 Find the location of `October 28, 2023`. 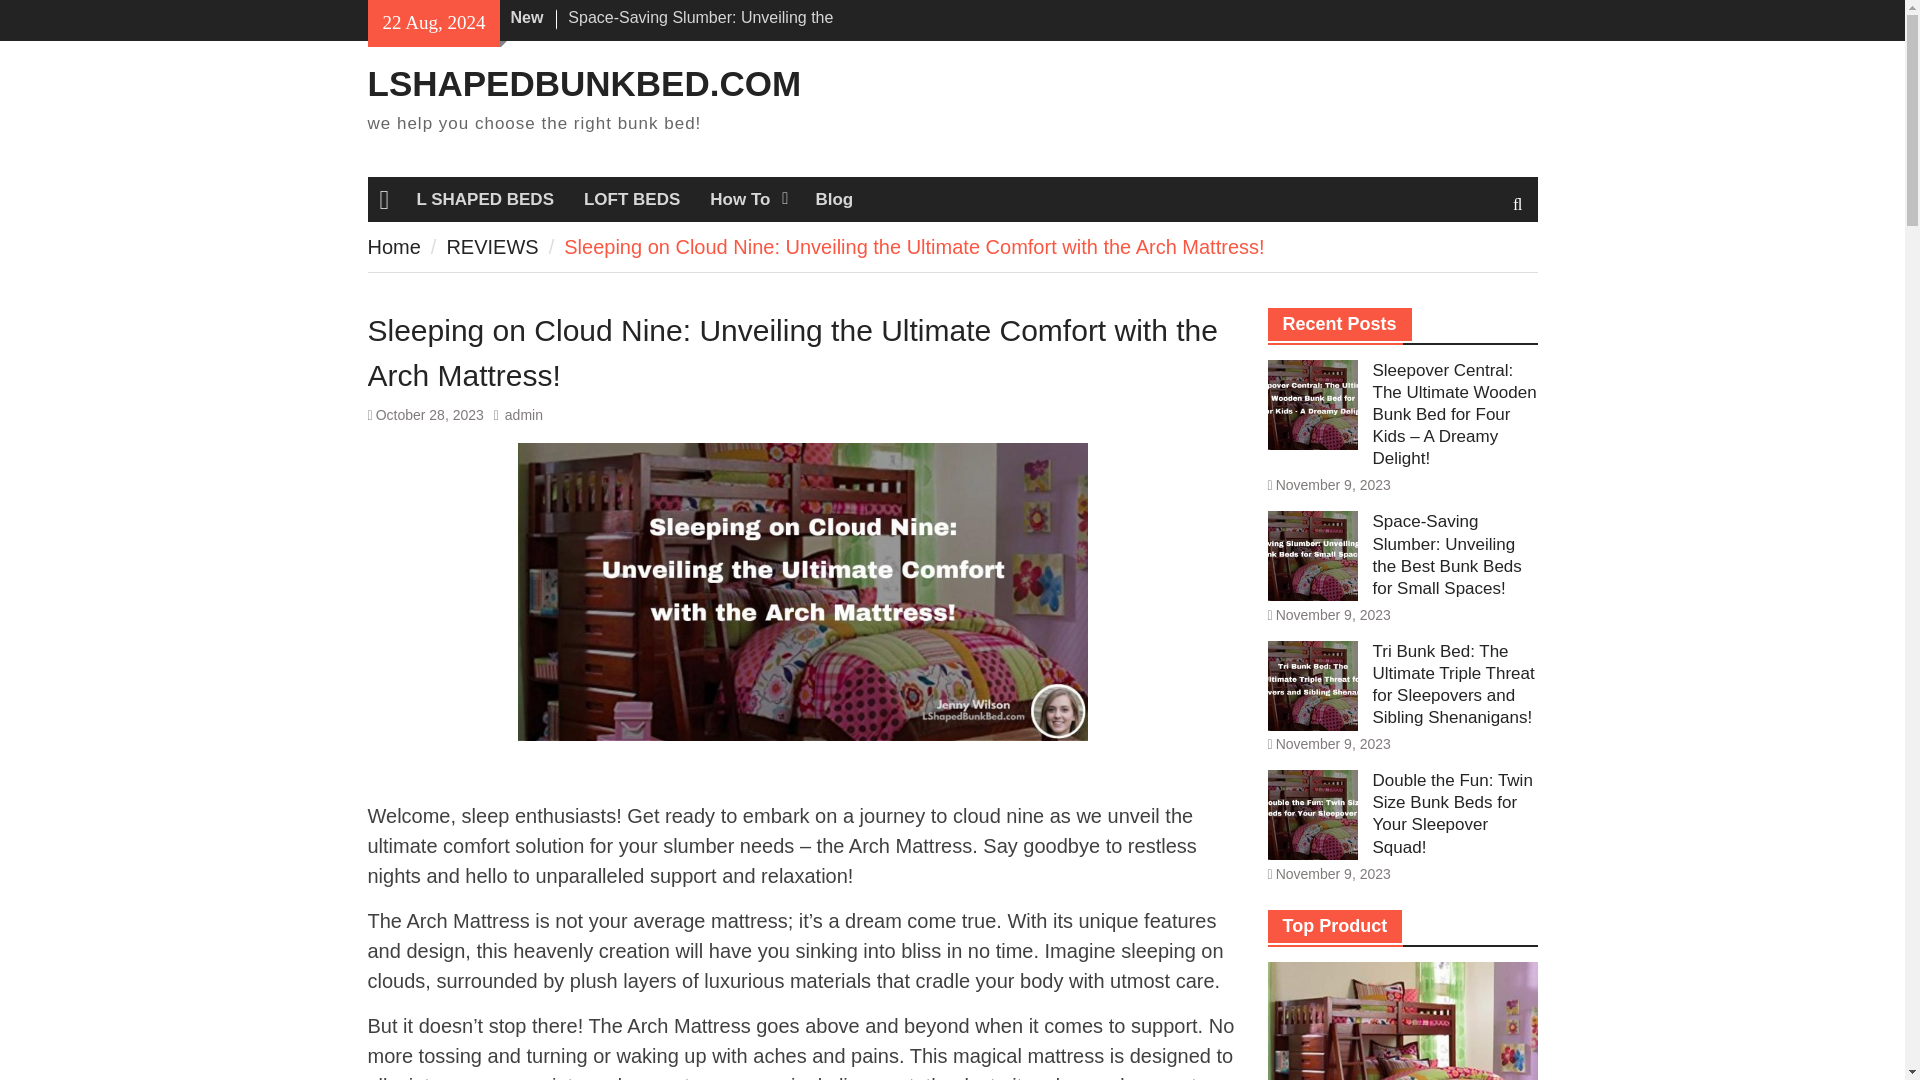

October 28, 2023 is located at coordinates (430, 415).